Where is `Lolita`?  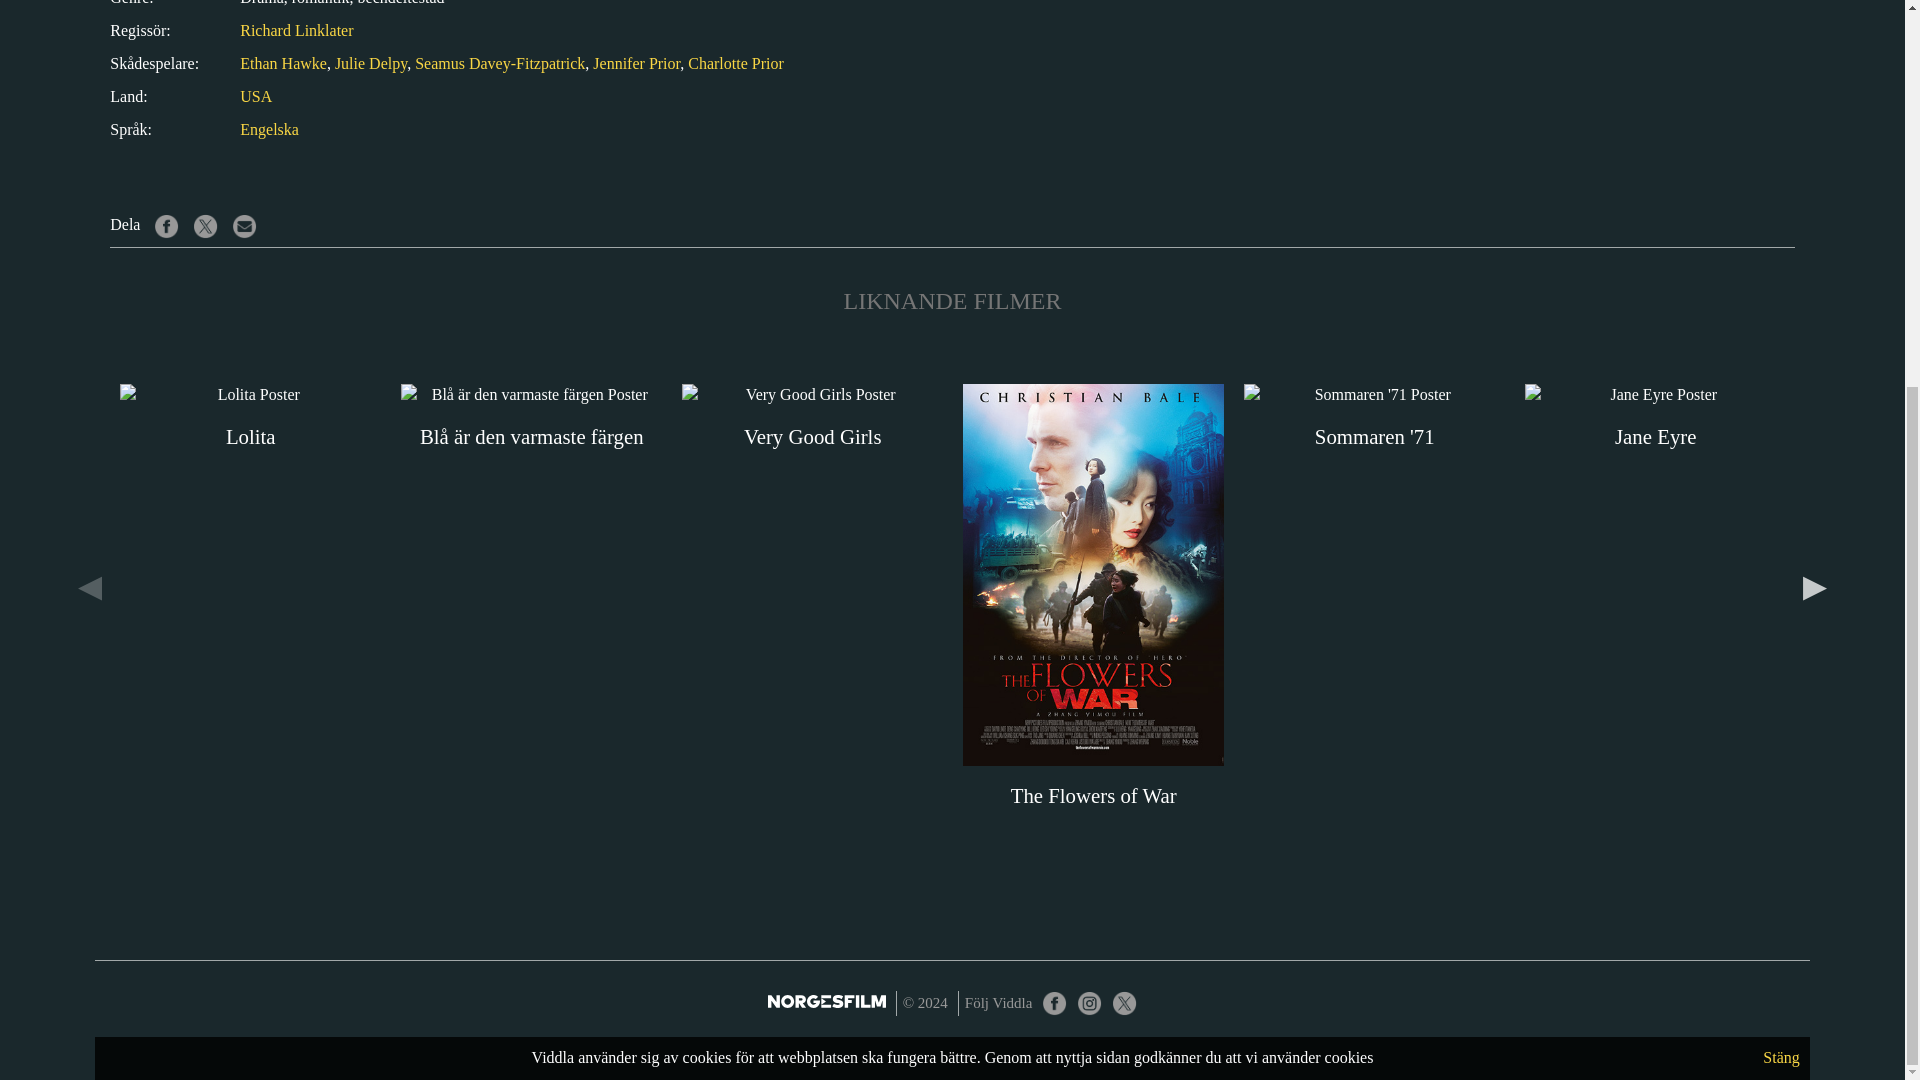
Lolita is located at coordinates (250, 418).